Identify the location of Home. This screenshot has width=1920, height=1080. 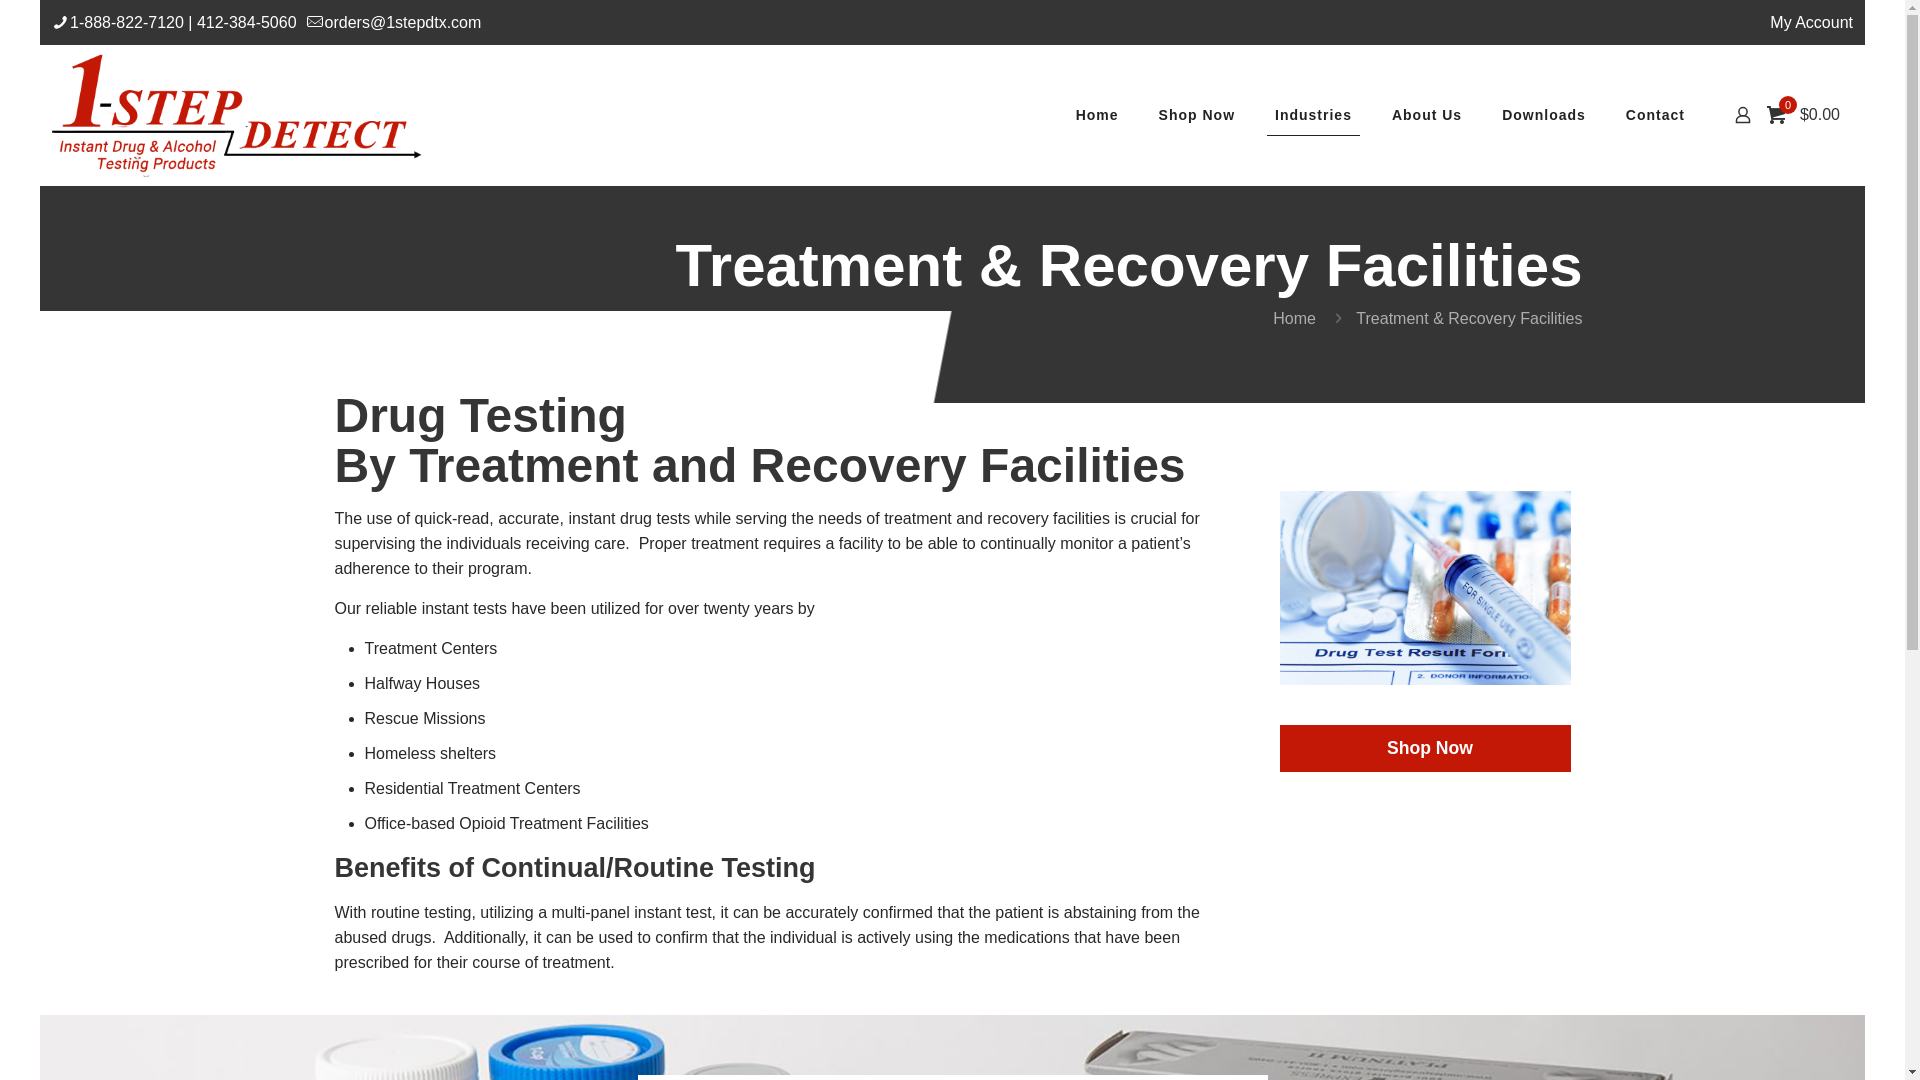
(1294, 318).